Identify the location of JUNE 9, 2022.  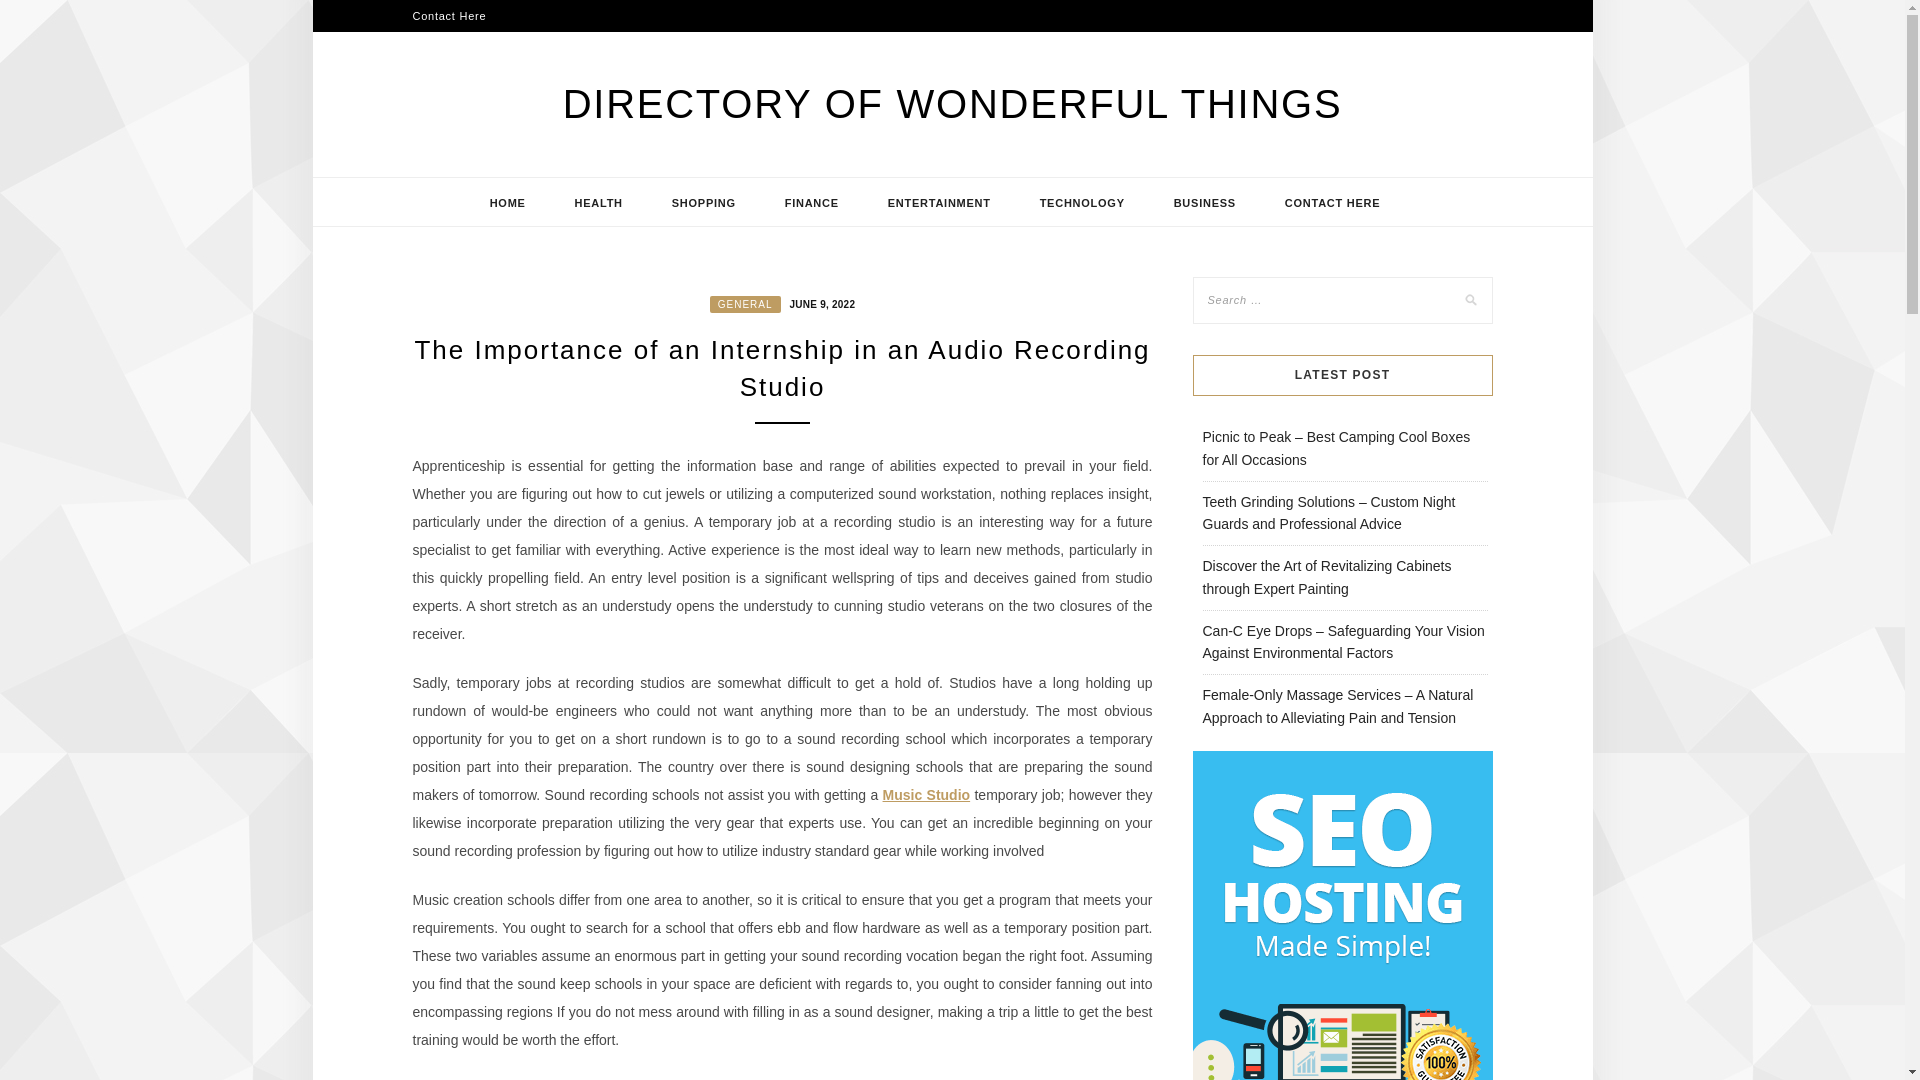
(818, 302).